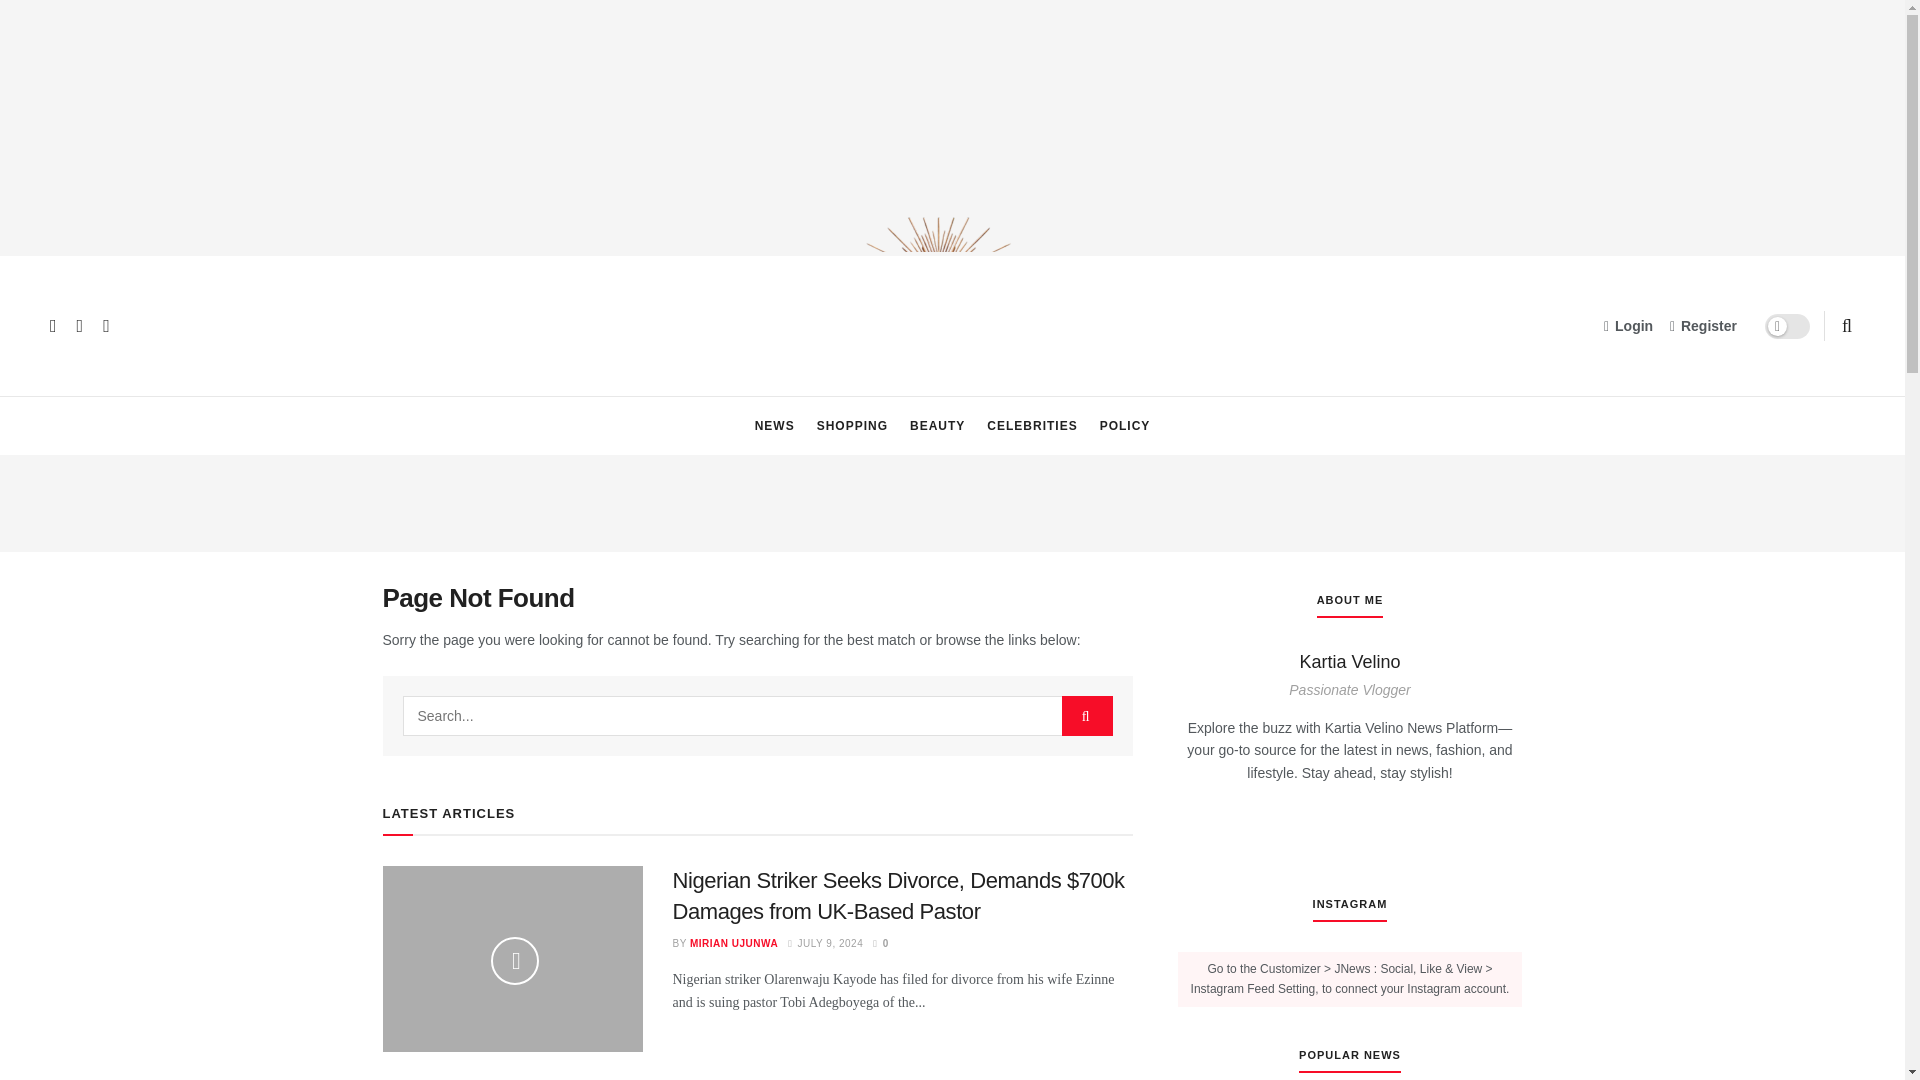  I want to click on JULY 9, 2024, so click(824, 944).